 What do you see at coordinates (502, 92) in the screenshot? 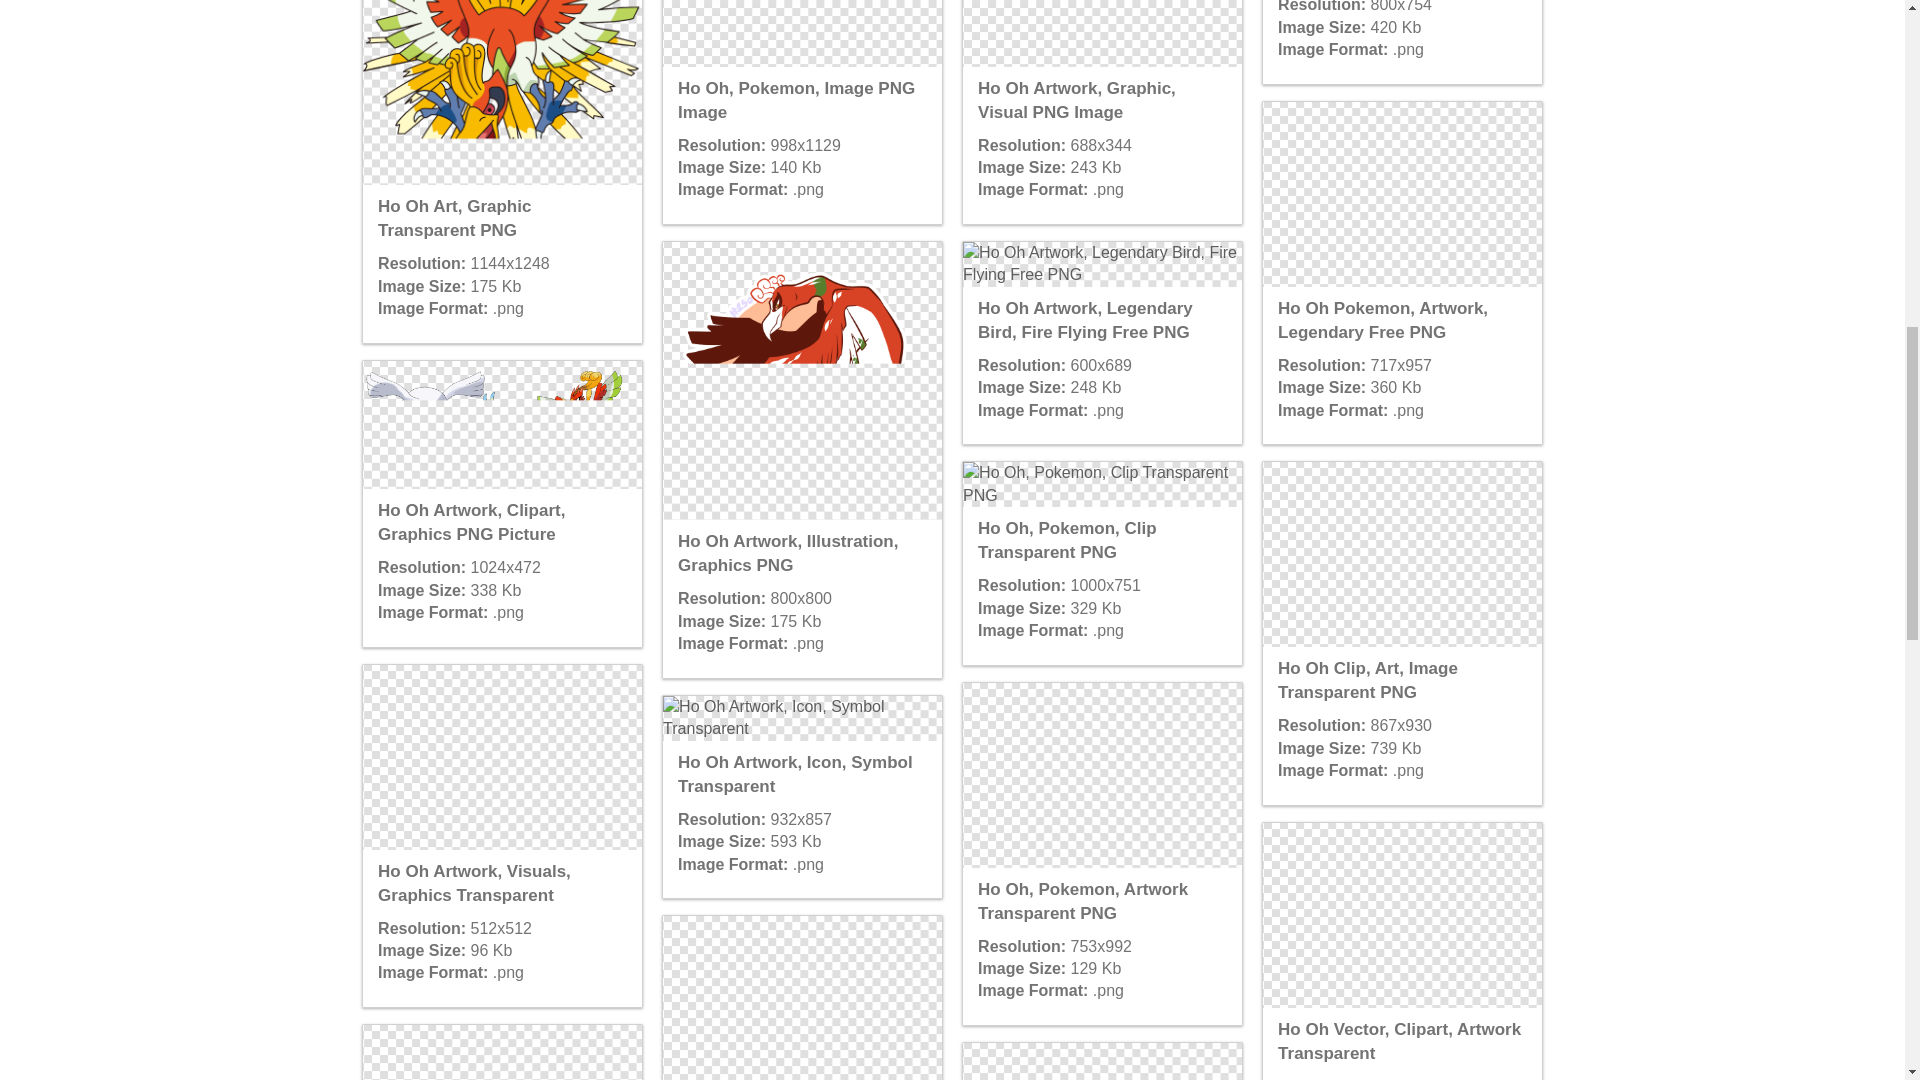
I see `Ho Oh Art, Graphic Transparent PNG` at bounding box center [502, 92].